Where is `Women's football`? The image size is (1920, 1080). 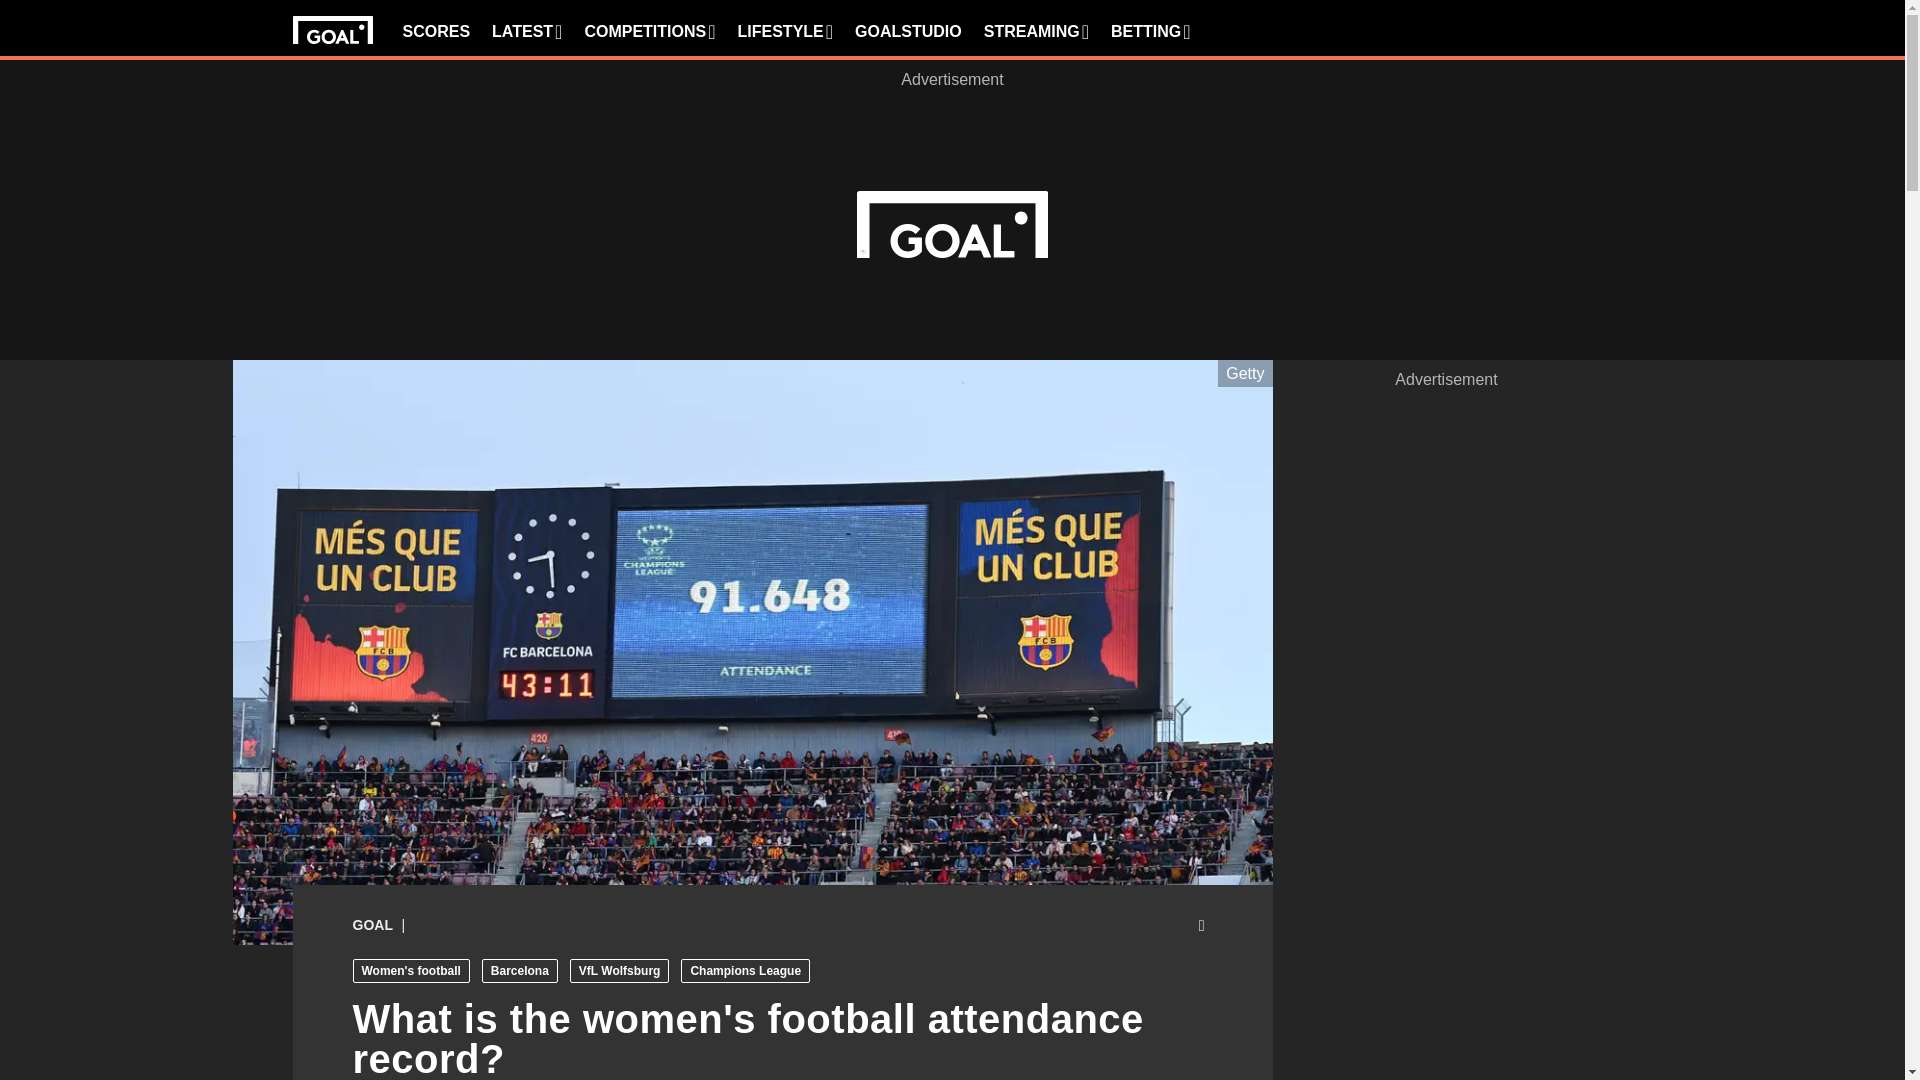 Women's football is located at coordinates (410, 970).